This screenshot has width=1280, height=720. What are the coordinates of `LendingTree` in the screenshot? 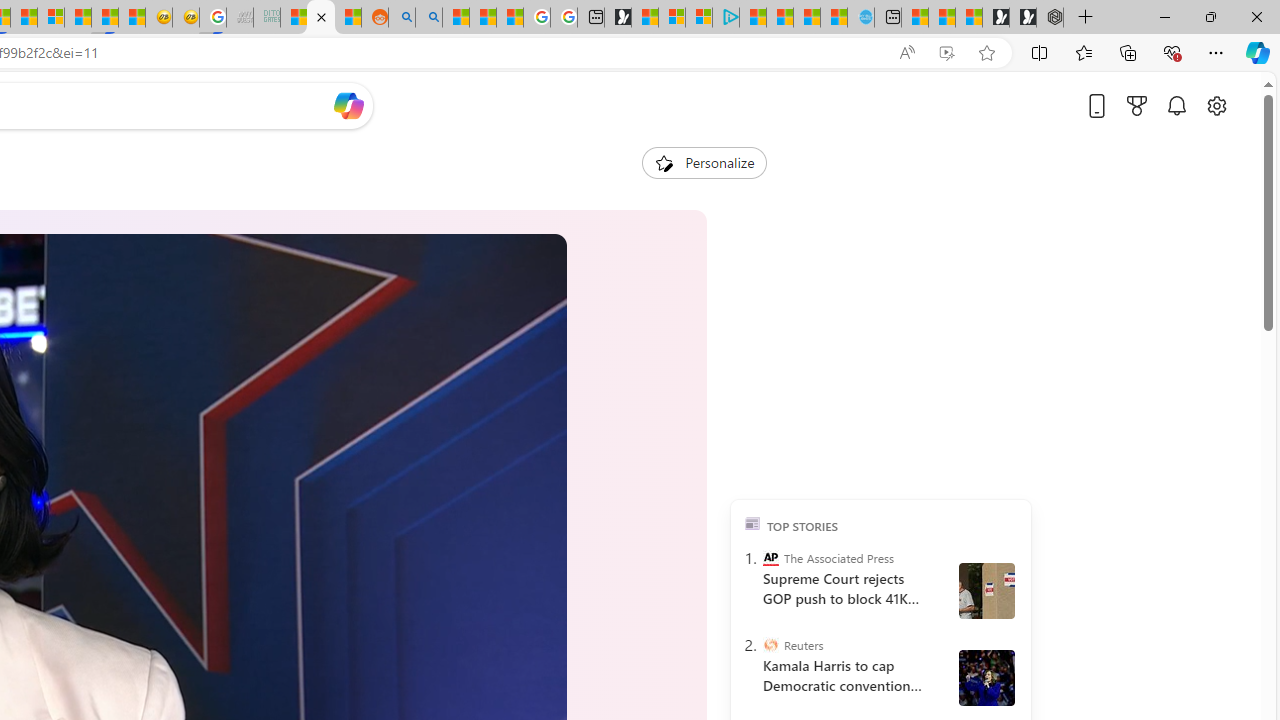 It's located at (808, 439).